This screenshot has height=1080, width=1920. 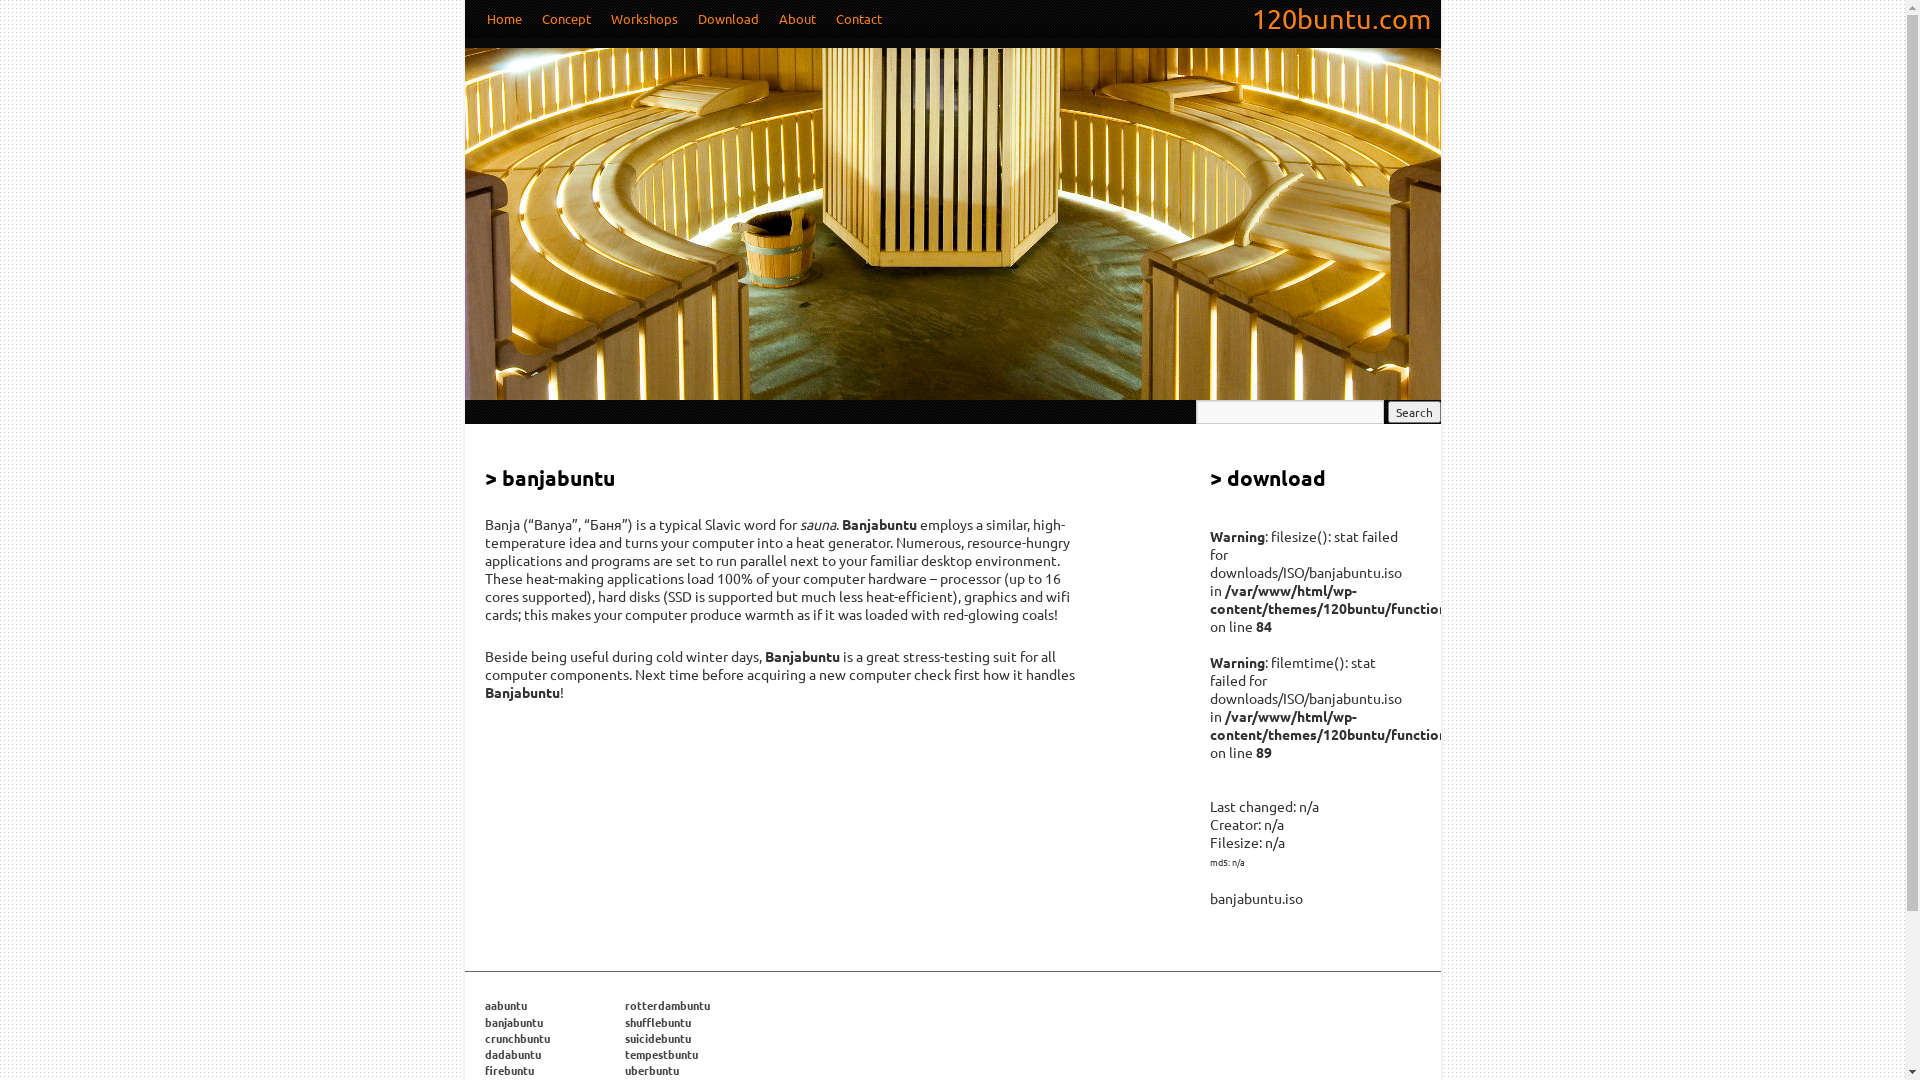 What do you see at coordinates (666, 1005) in the screenshot?
I see `rotterdambuntu` at bounding box center [666, 1005].